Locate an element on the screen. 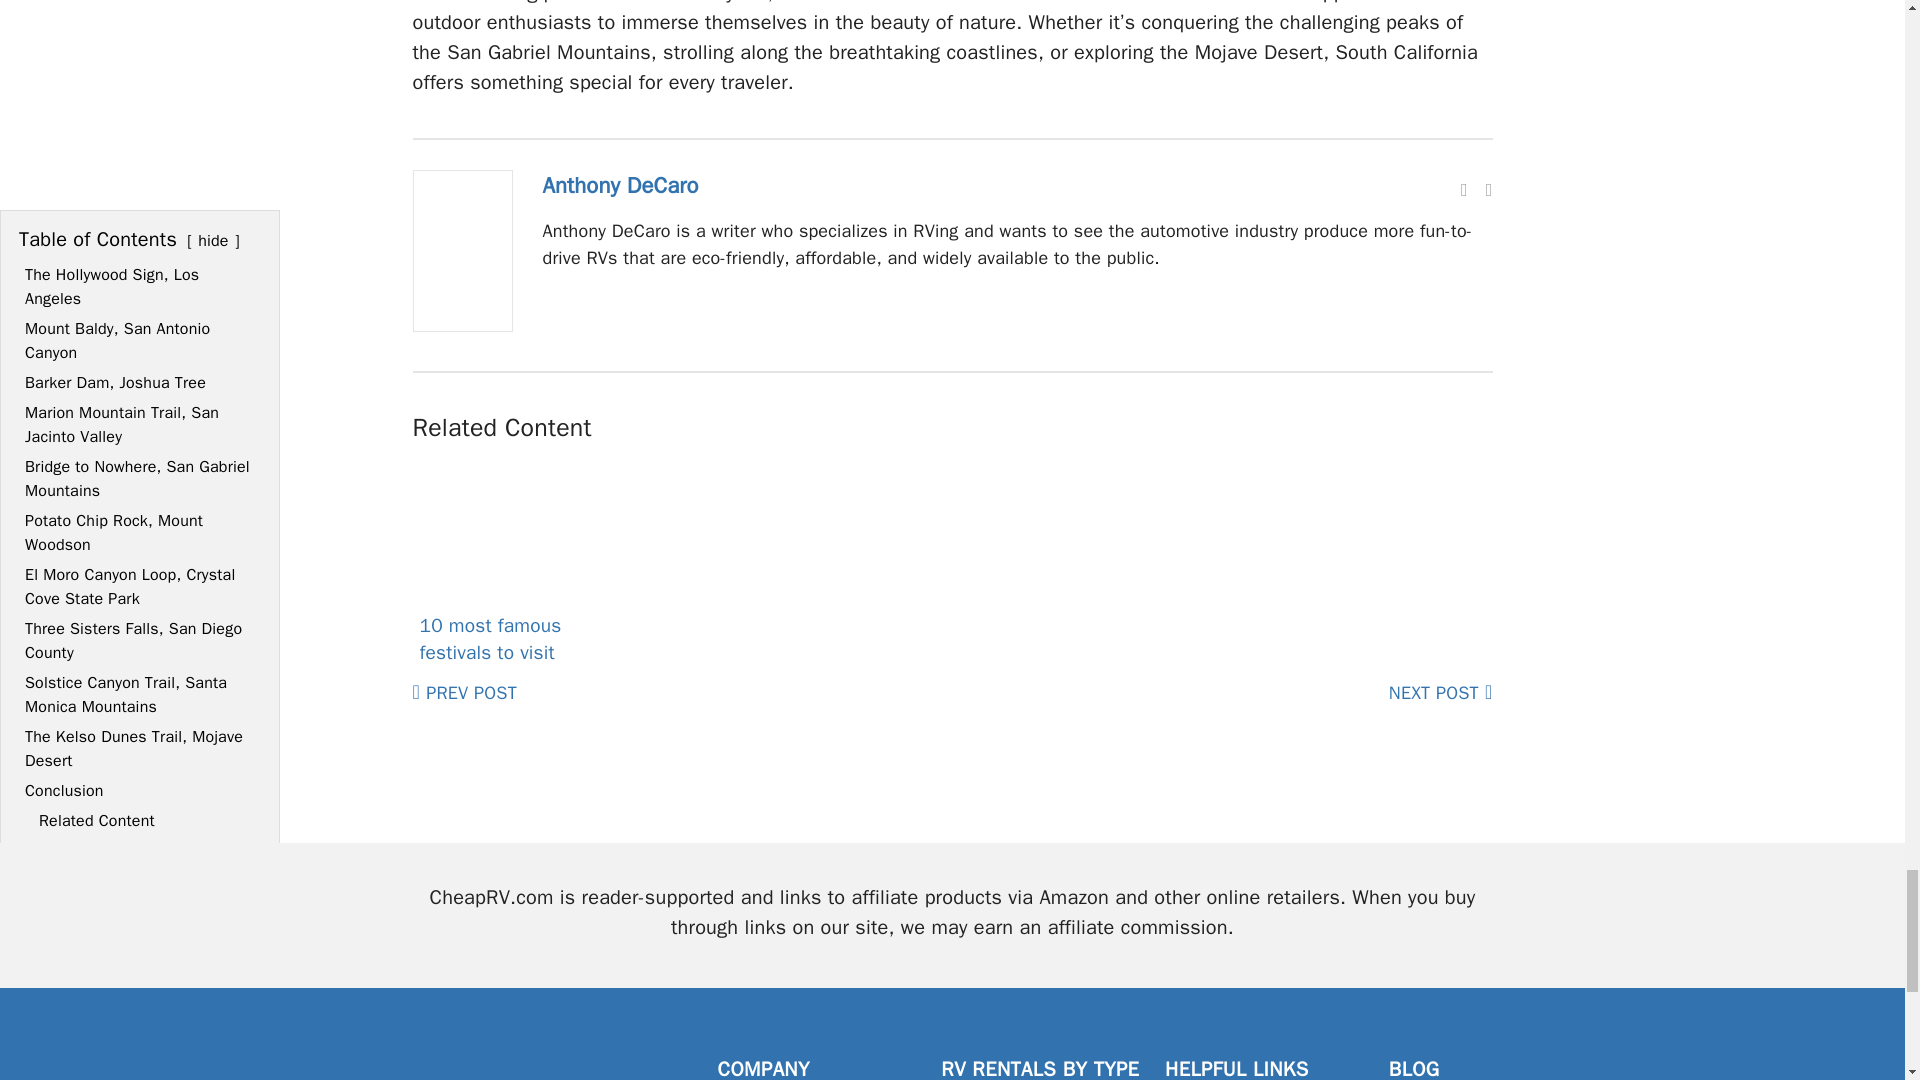 The width and height of the screenshot is (1920, 1080). Anthony DeCaro is located at coordinates (462, 326).